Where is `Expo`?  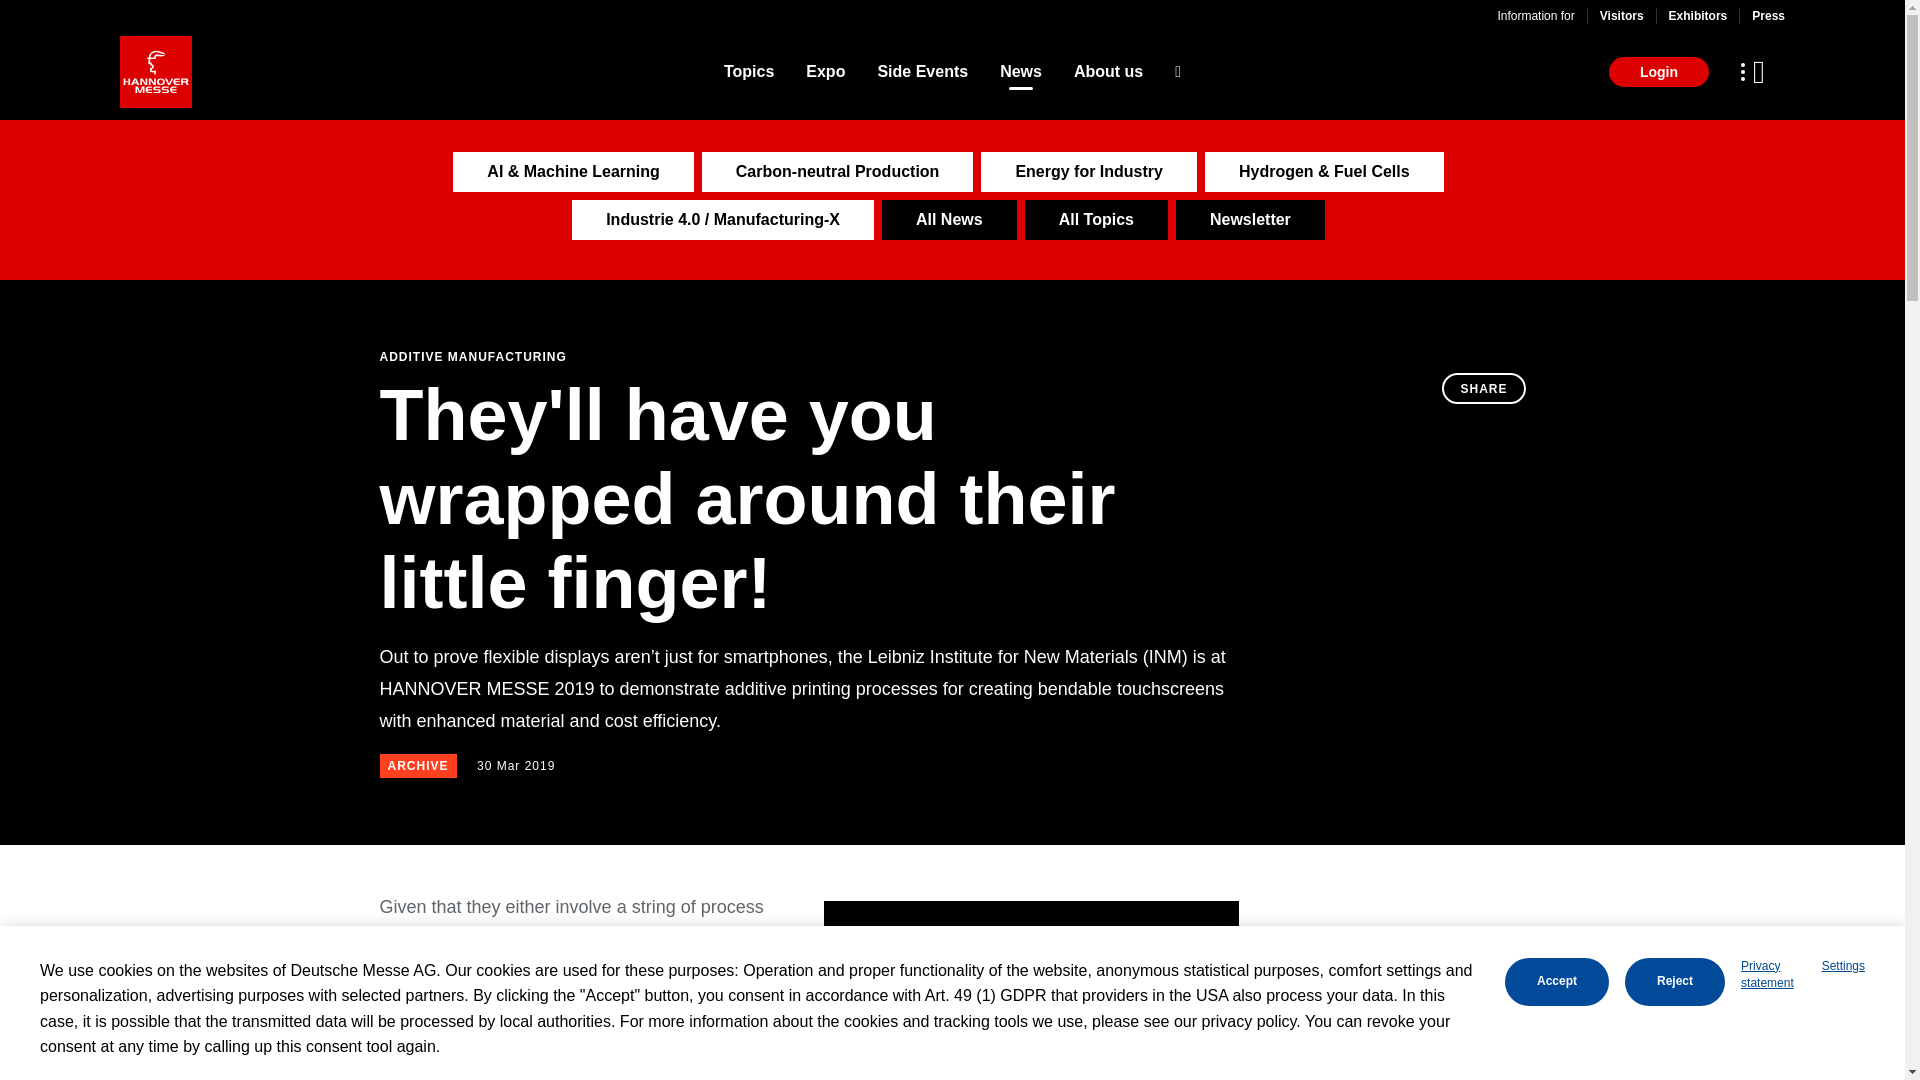
Expo is located at coordinates (825, 72).